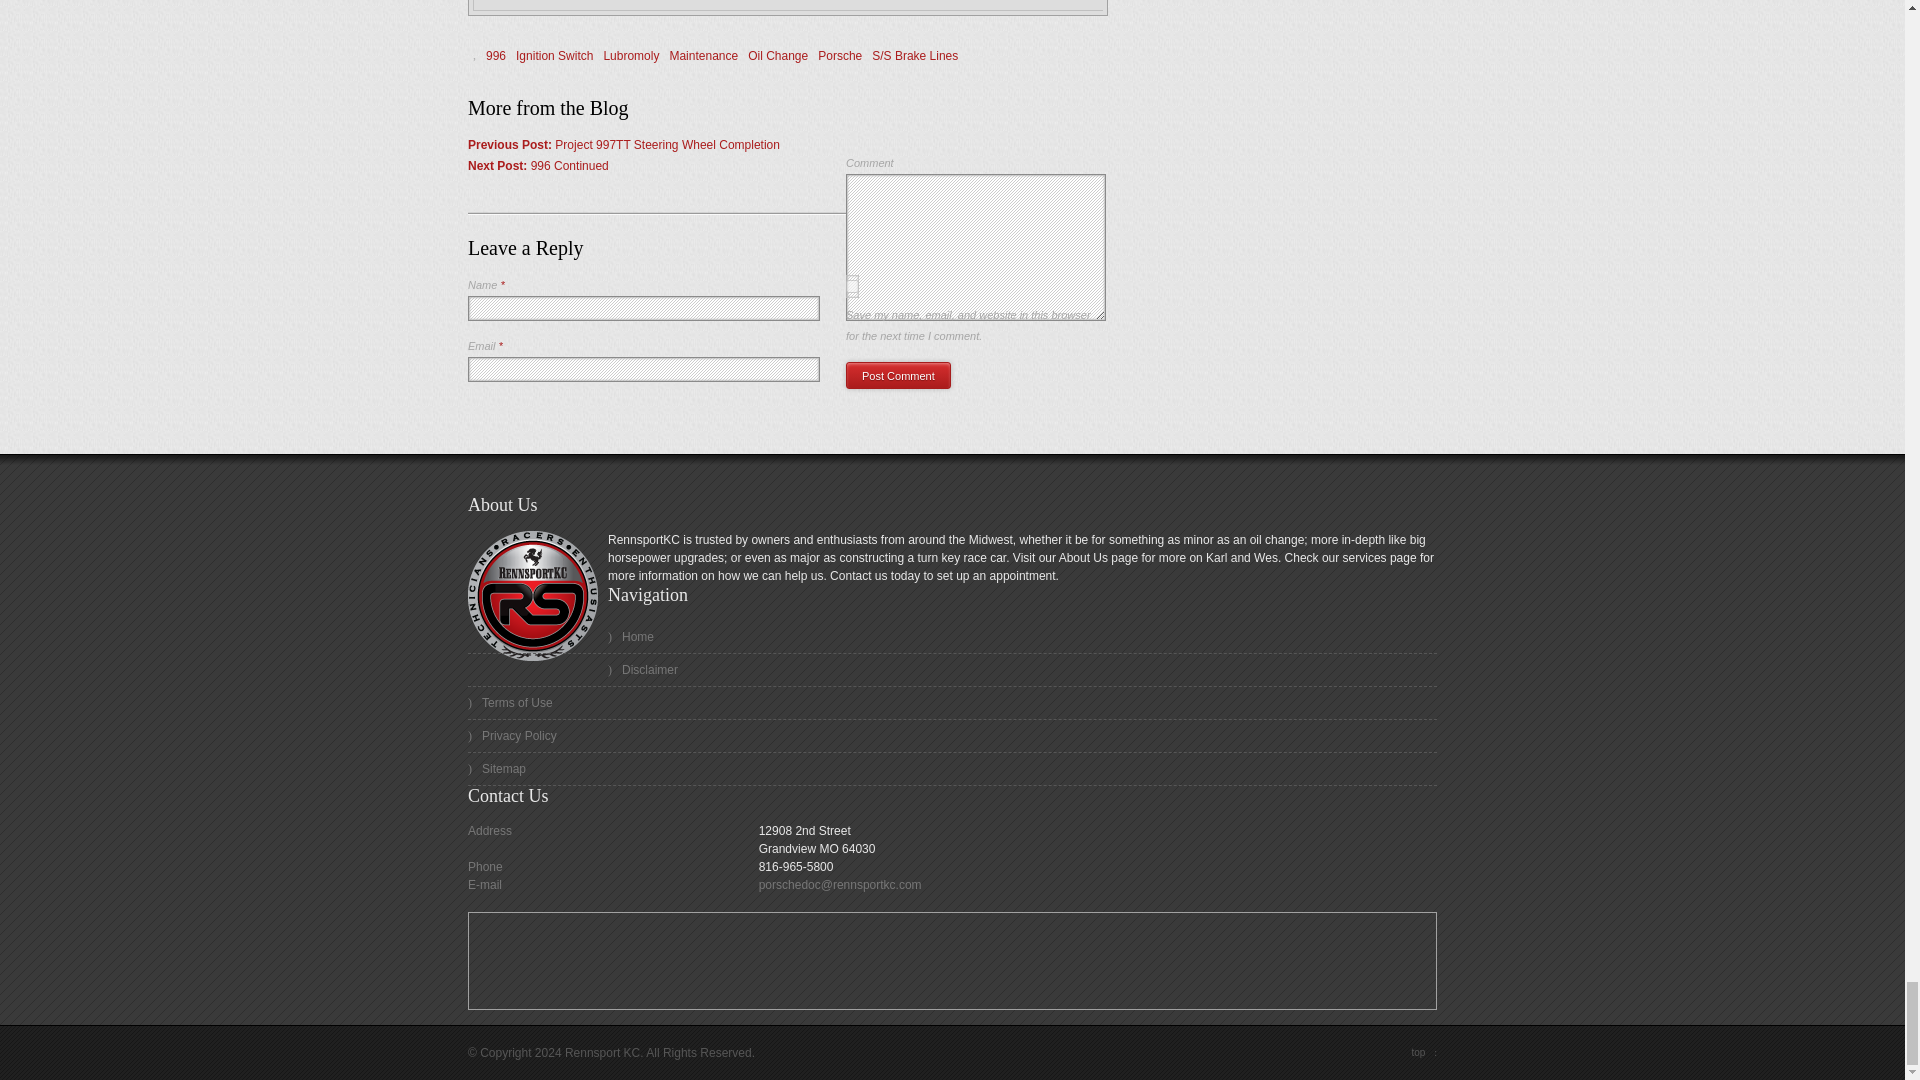 This screenshot has height=1080, width=1920. I want to click on Privacy Policy, so click(952, 736).